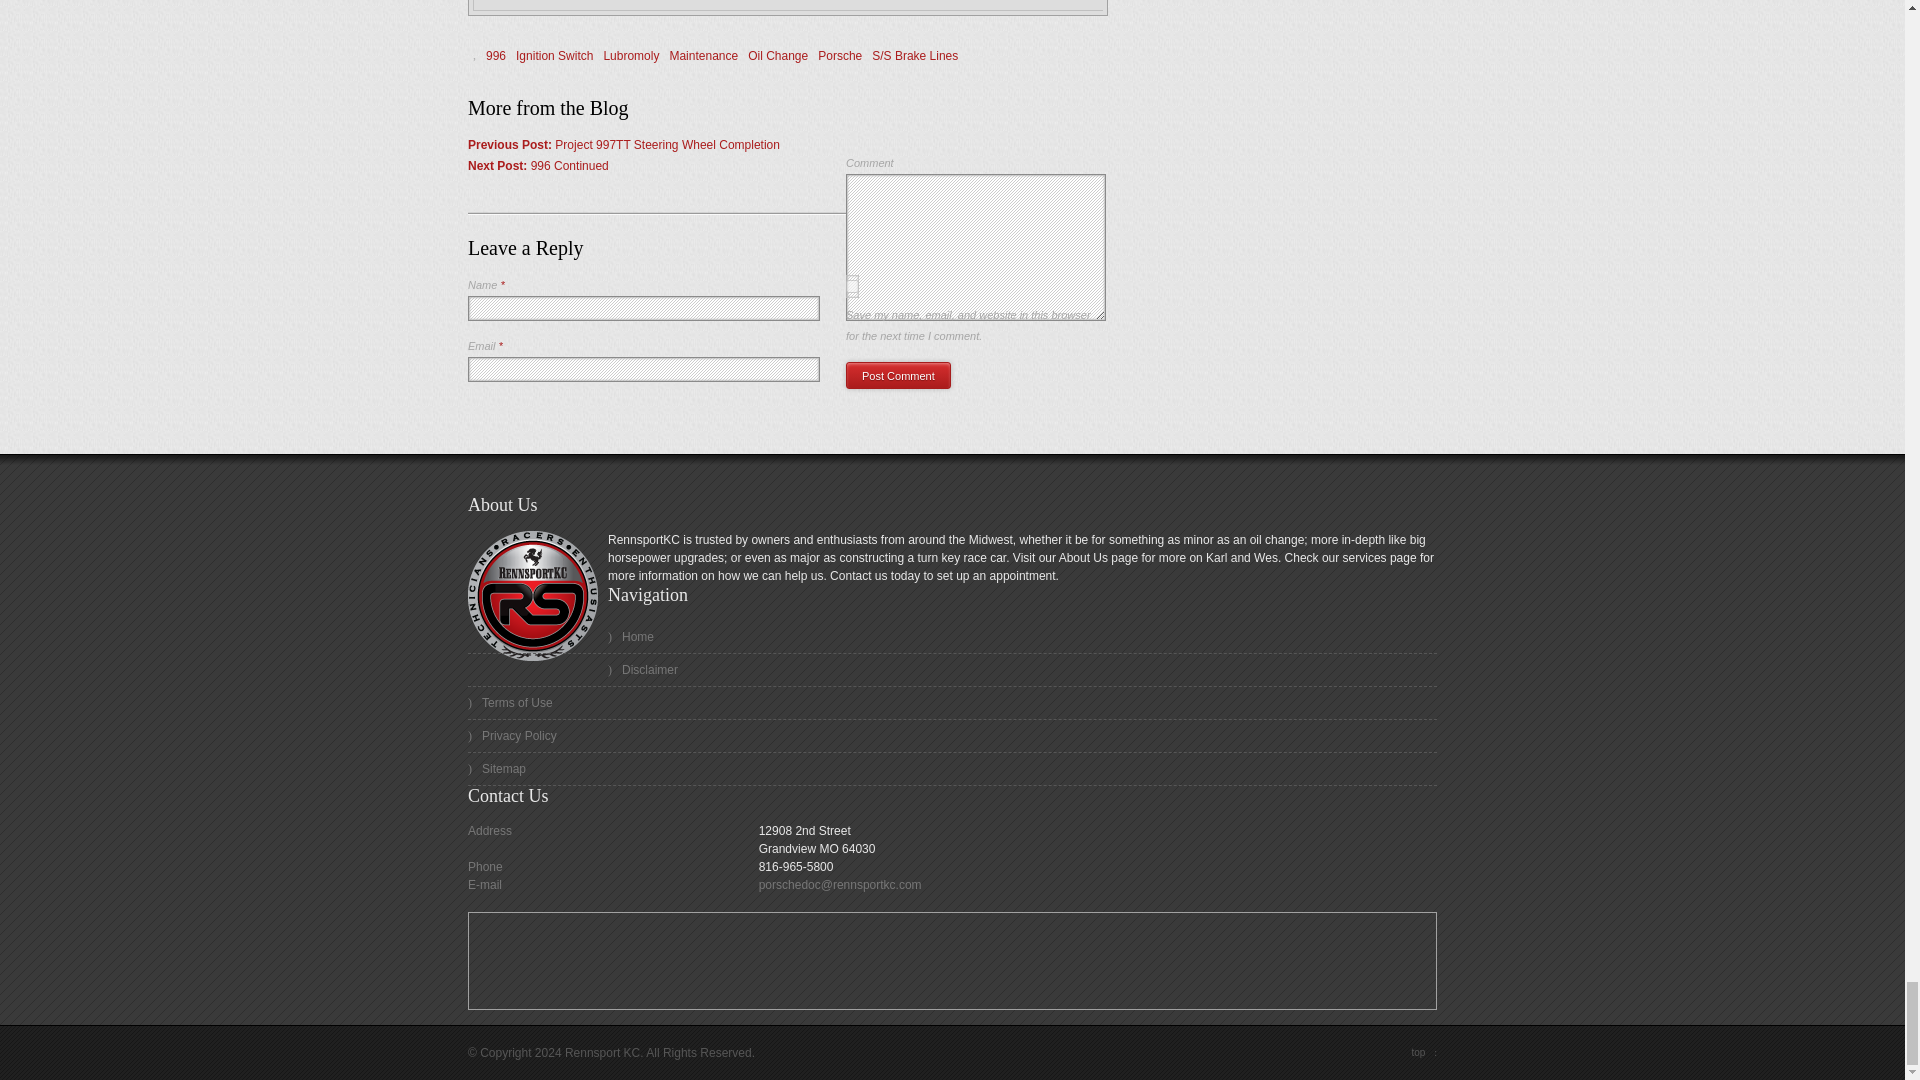 This screenshot has height=1080, width=1920. I want to click on Privacy Policy, so click(952, 736).